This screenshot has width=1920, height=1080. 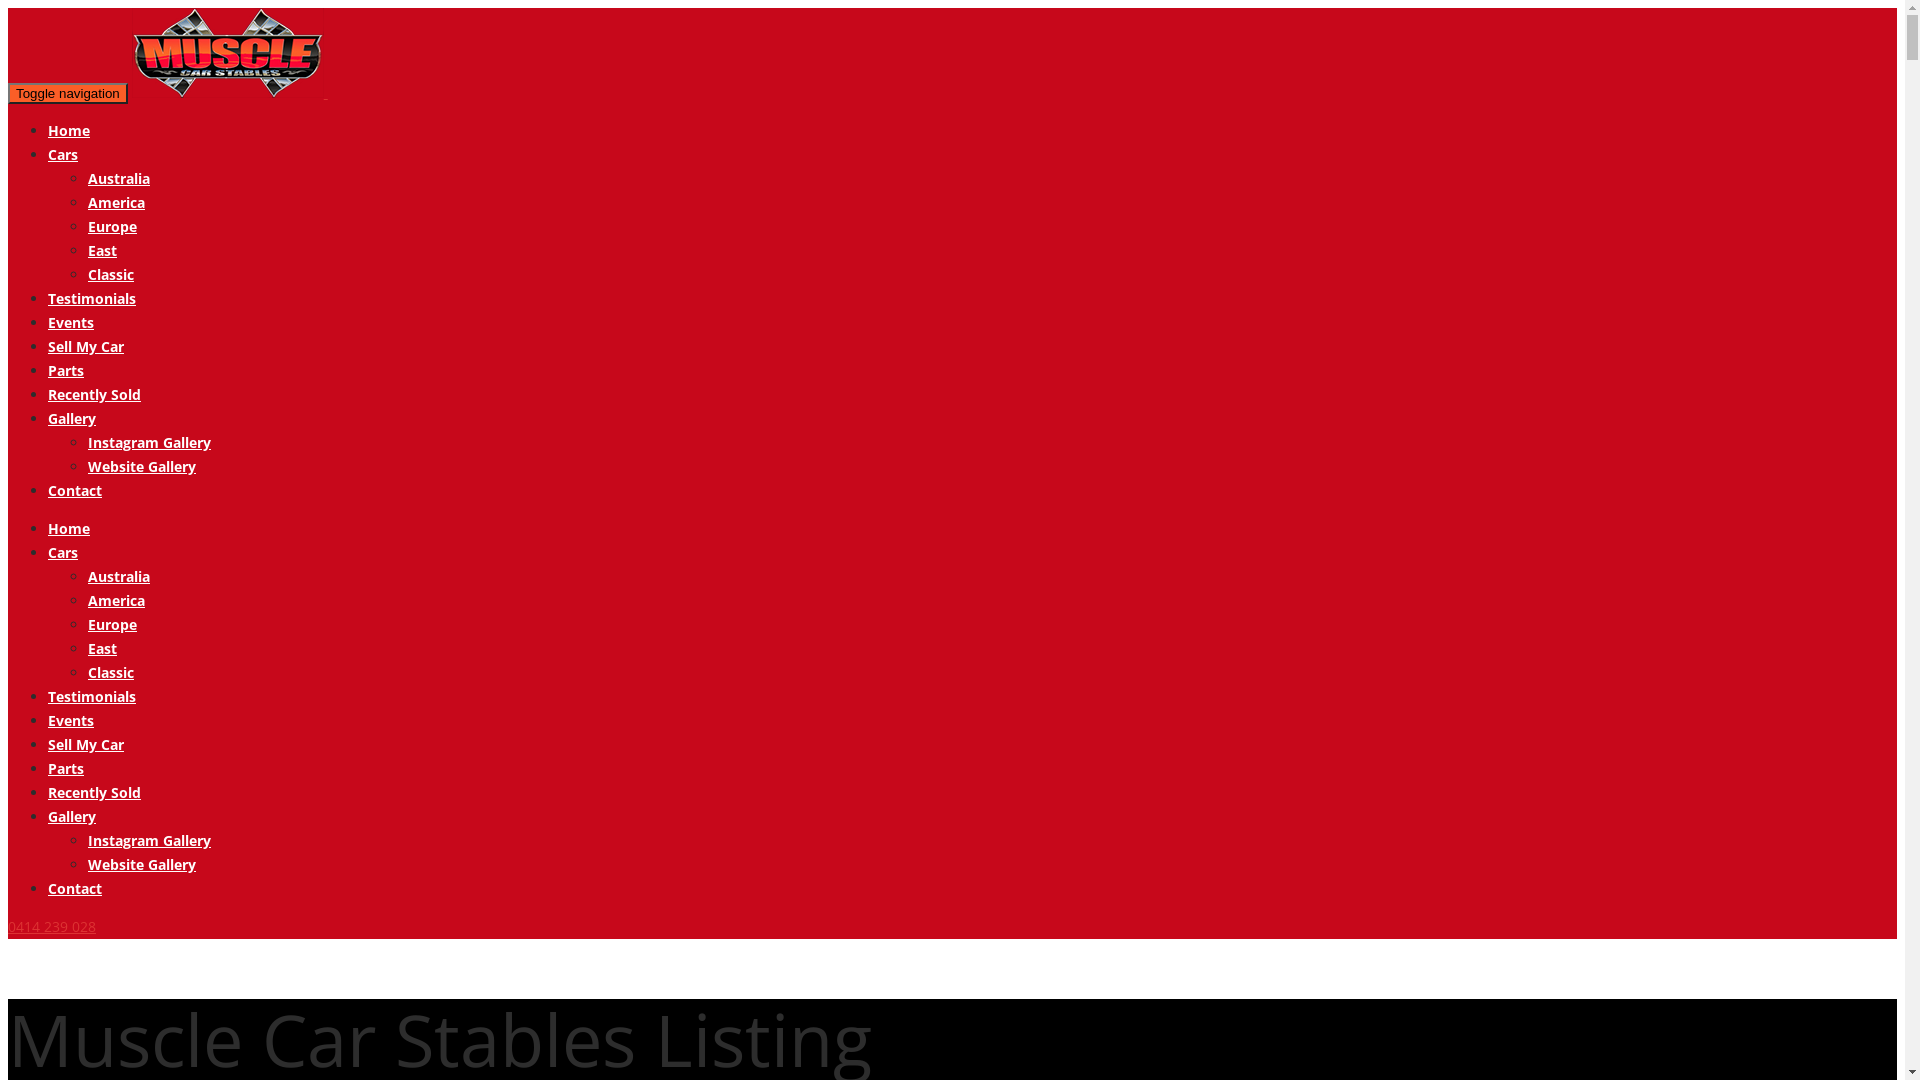 What do you see at coordinates (66, 370) in the screenshot?
I see `Parts` at bounding box center [66, 370].